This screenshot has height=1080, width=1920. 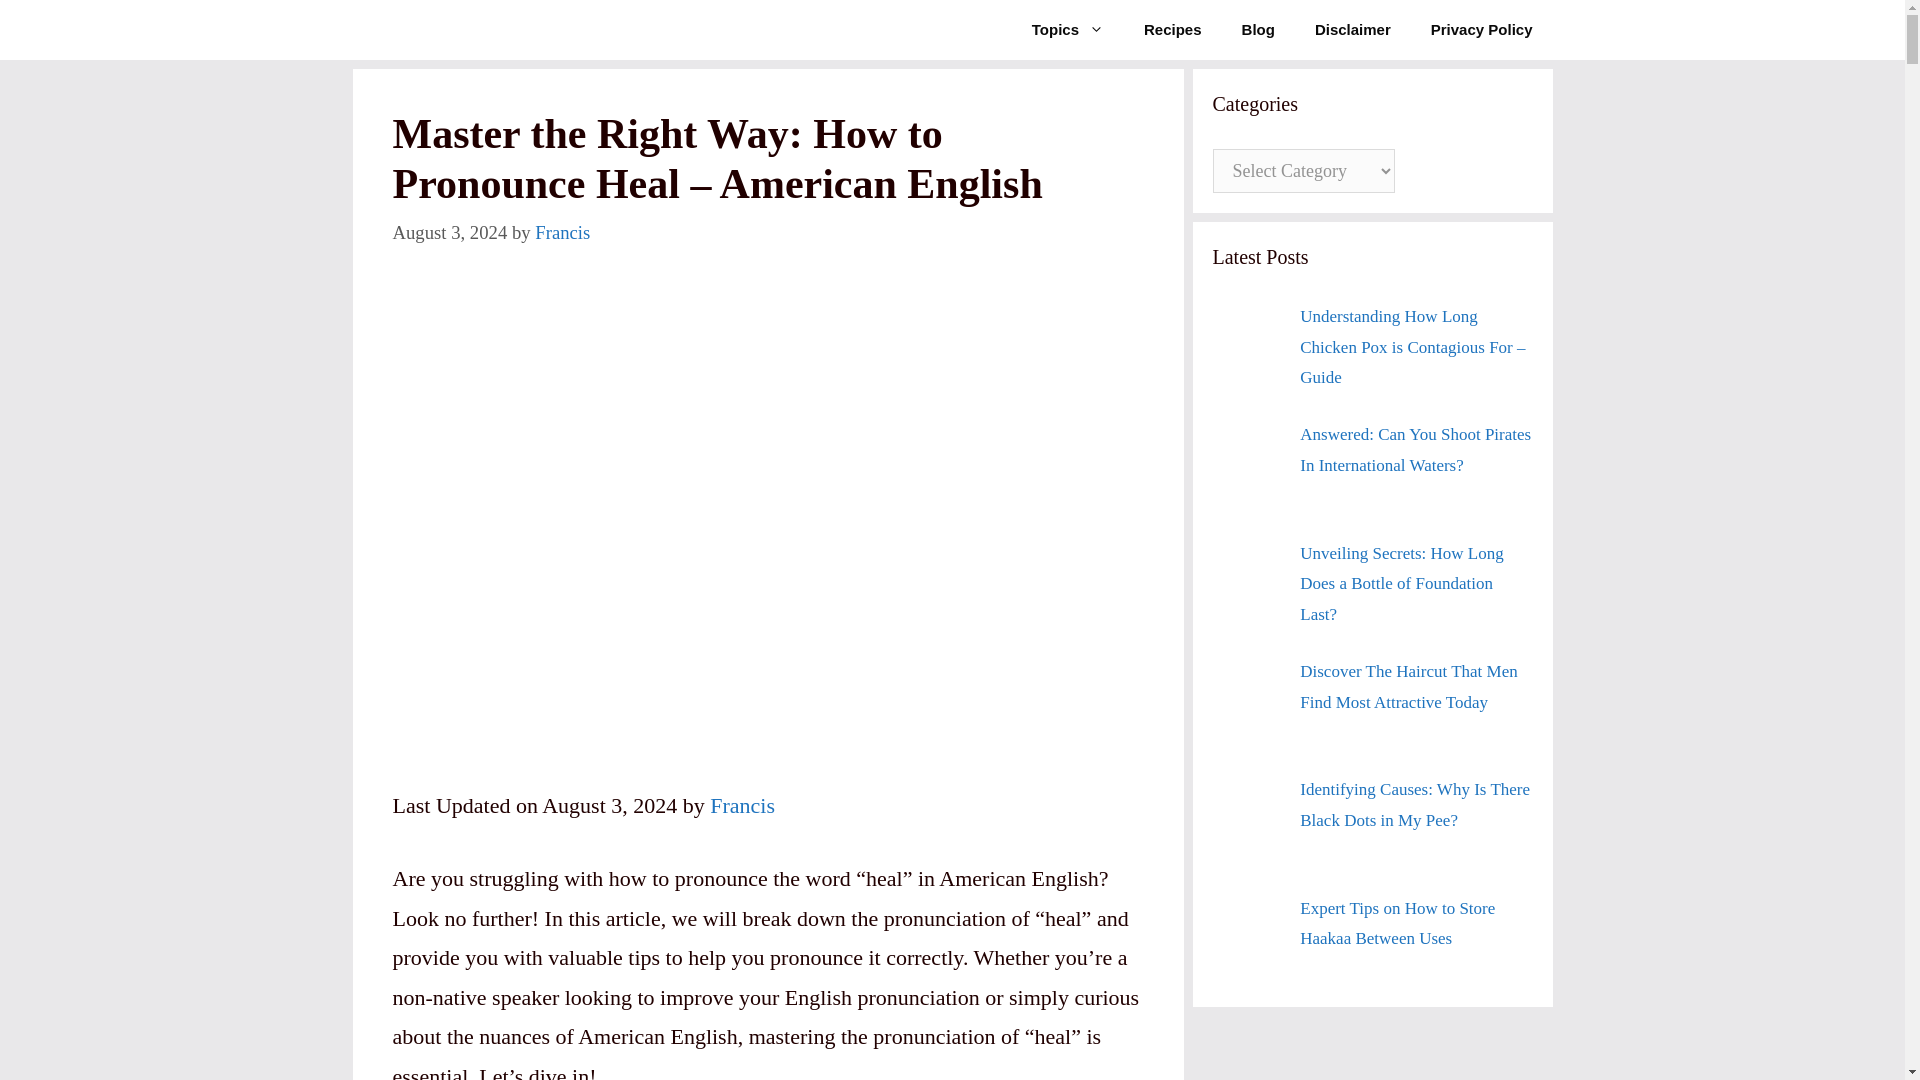 What do you see at coordinates (1482, 30) in the screenshot?
I see `Privacy Policy` at bounding box center [1482, 30].